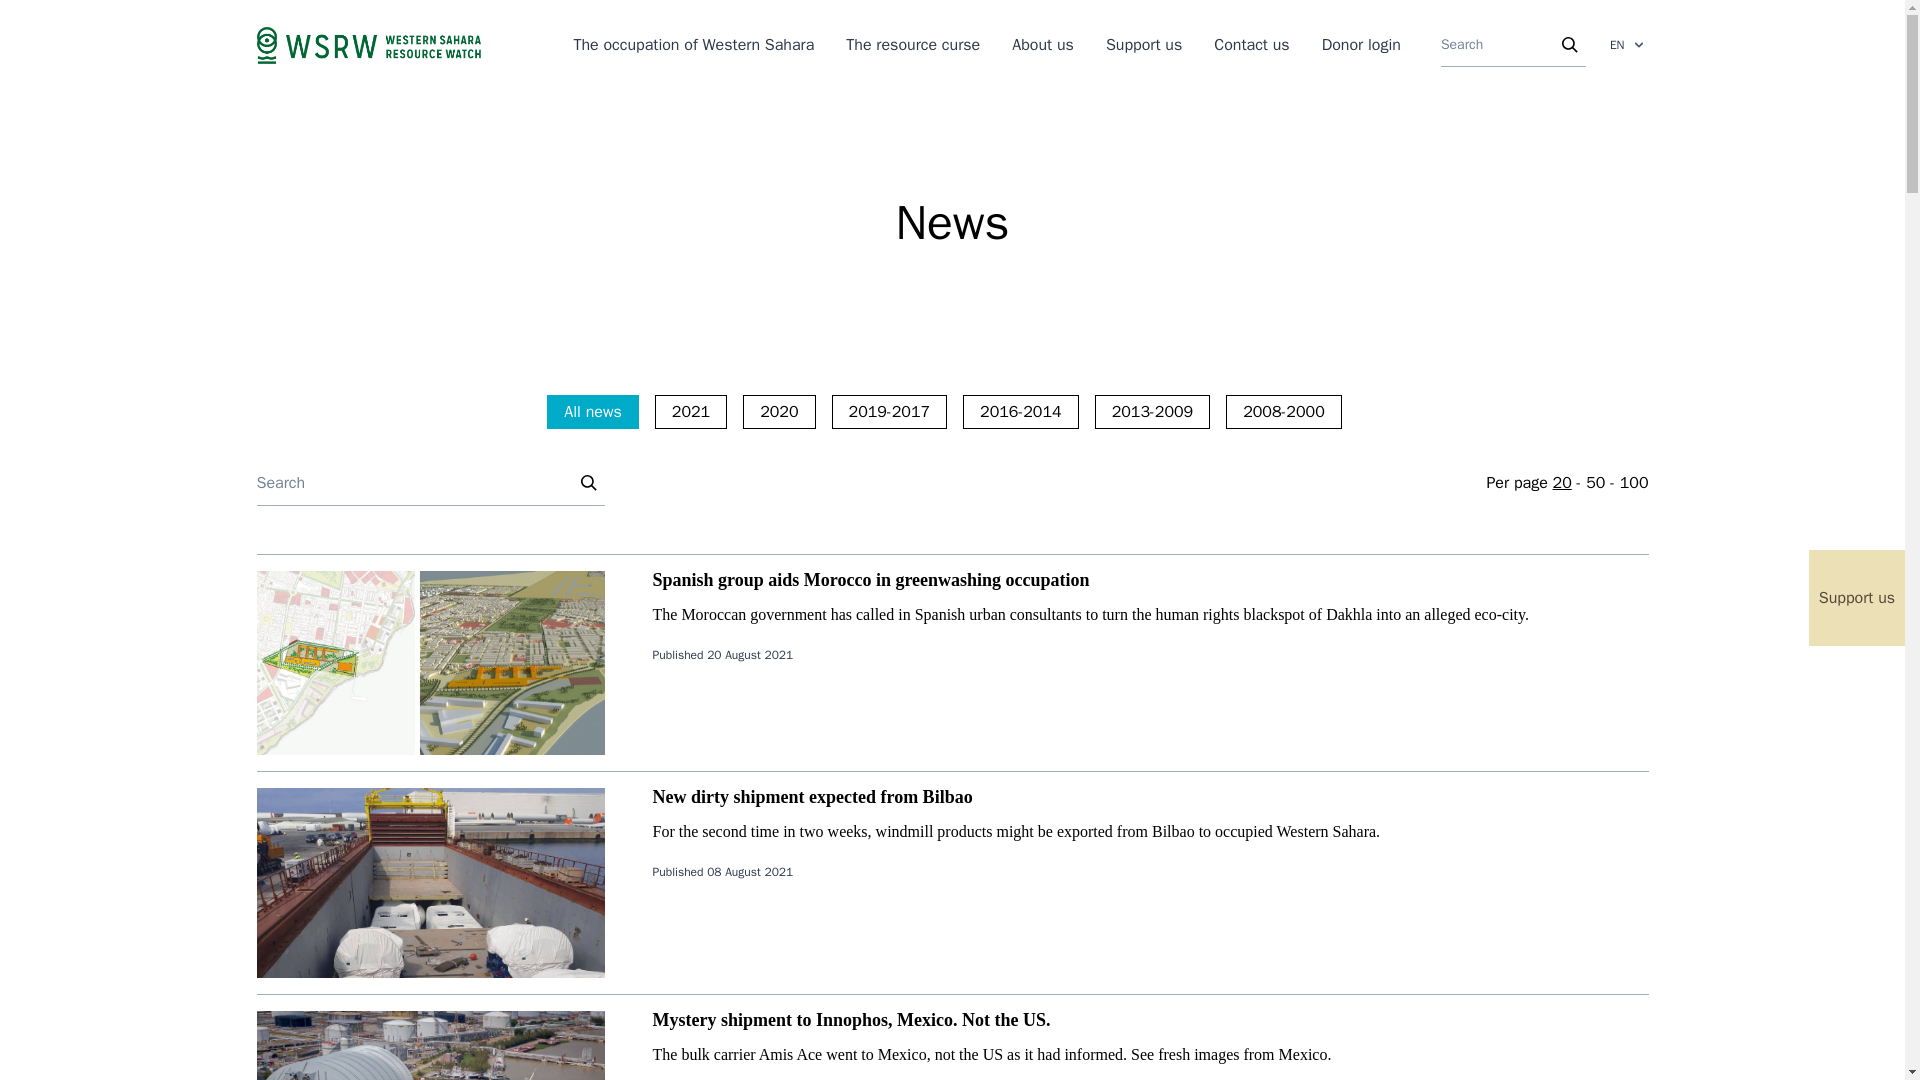 The height and width of the screenshot is (1080, 1920). Describe the element at coordinates (1250, 44) in the screenshot. I see `Contact us` at that location.